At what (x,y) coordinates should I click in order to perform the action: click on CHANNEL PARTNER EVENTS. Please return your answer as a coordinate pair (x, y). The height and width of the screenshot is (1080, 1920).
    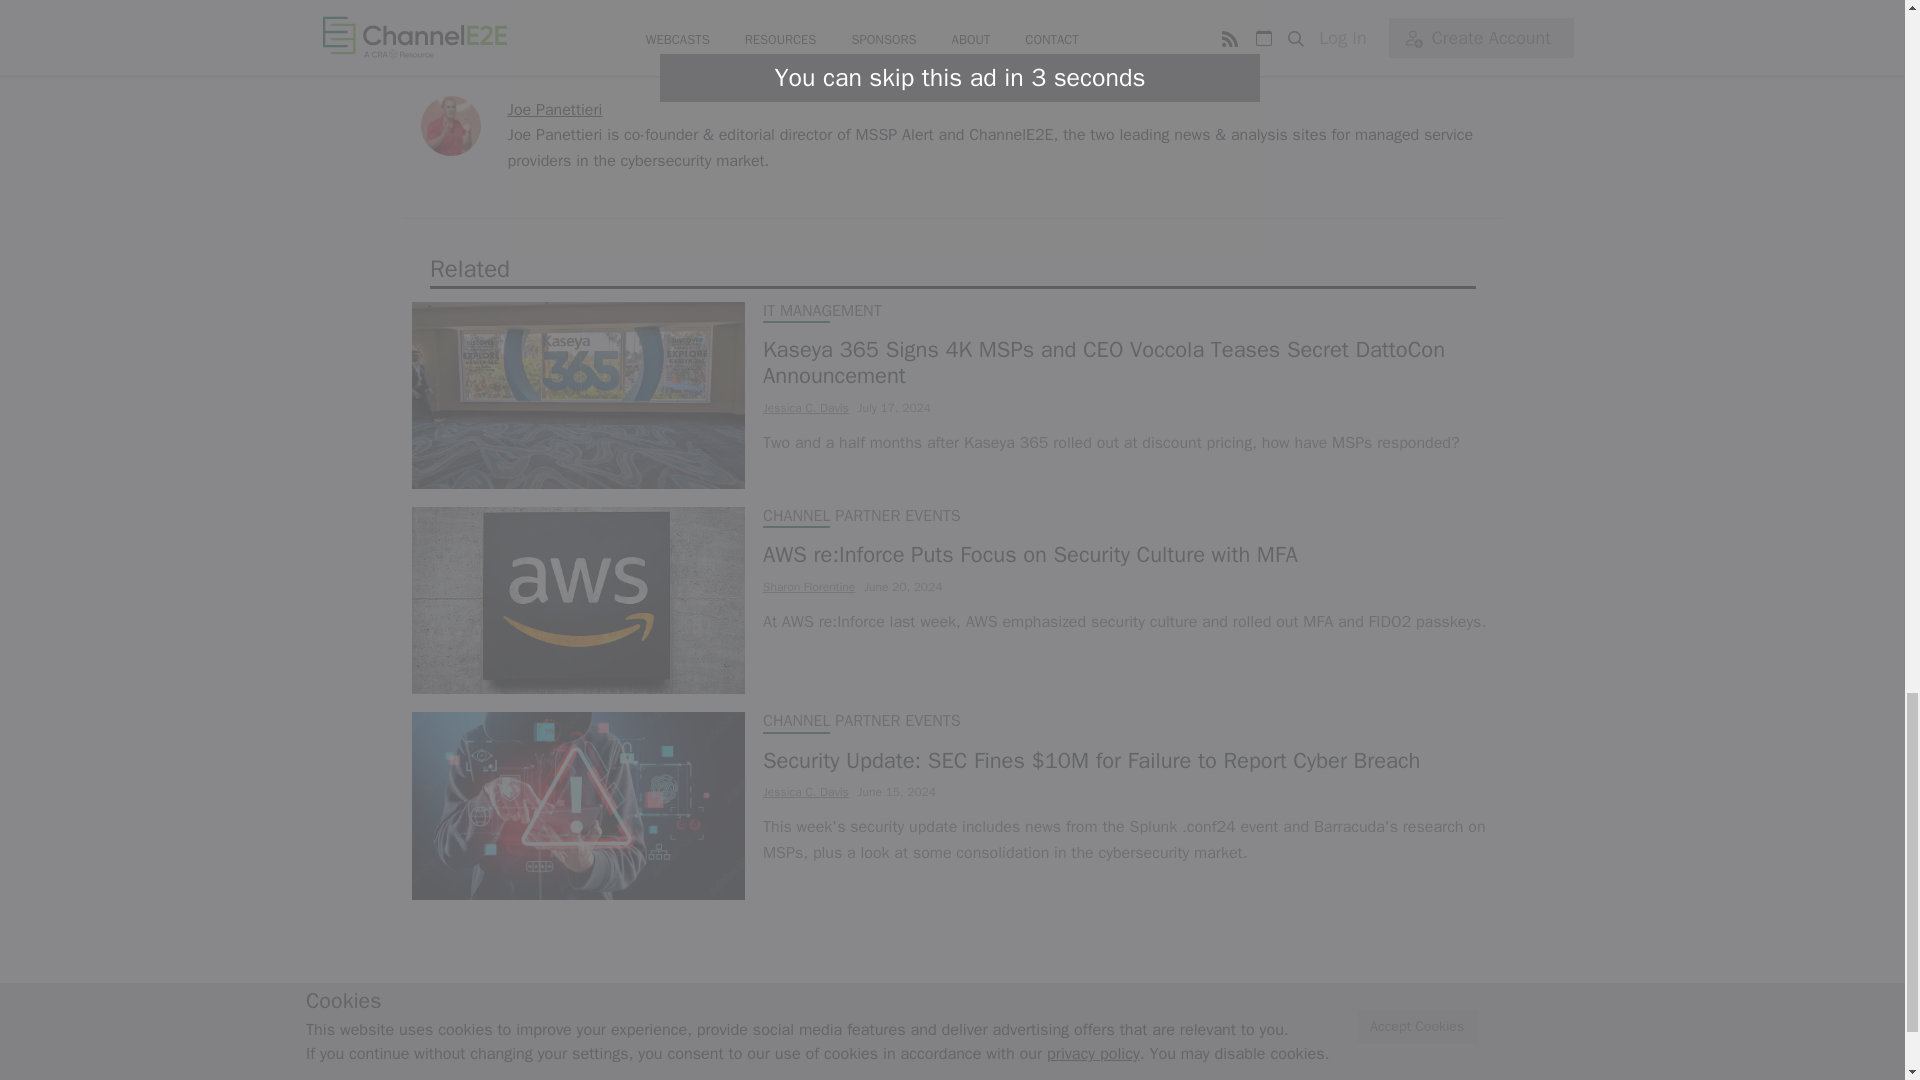
    Looking at the image, I should click on (861, 516).